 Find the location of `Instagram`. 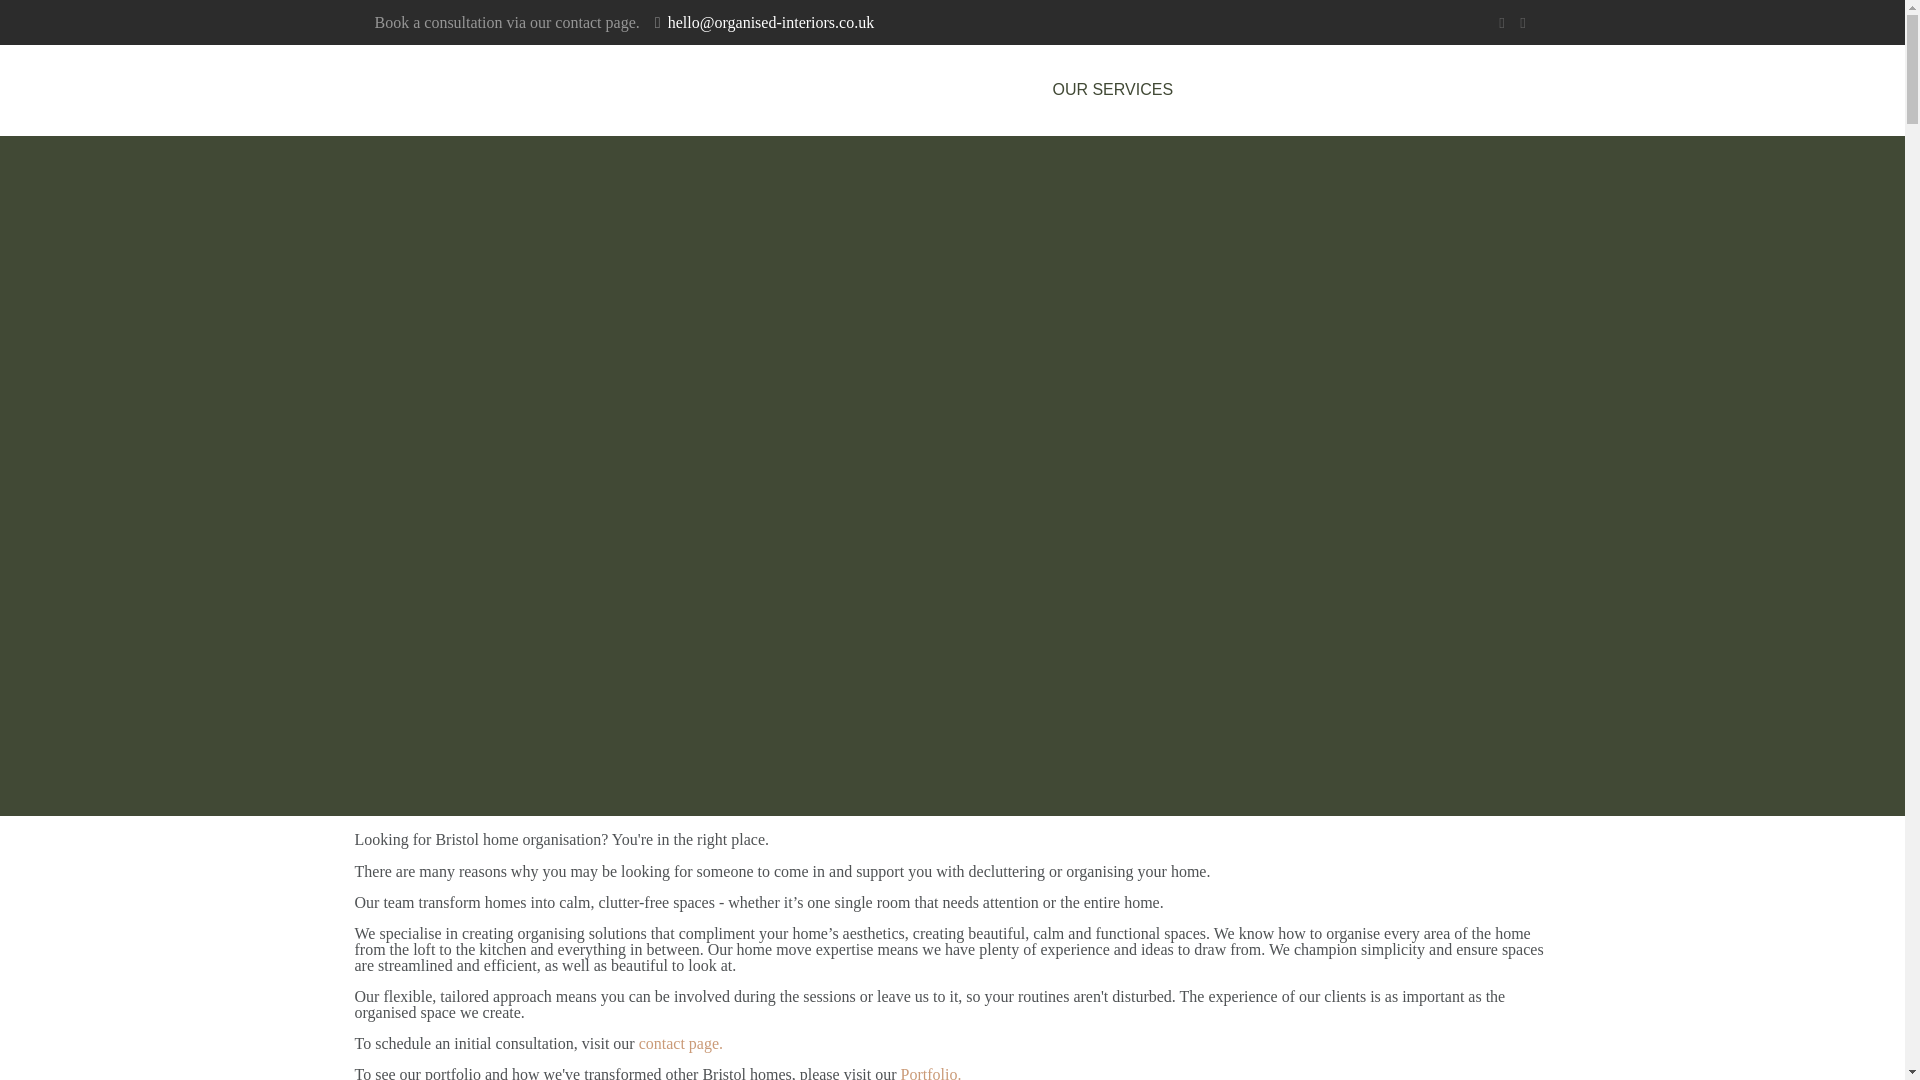

Instagram is located at coordinates (1523, 23).